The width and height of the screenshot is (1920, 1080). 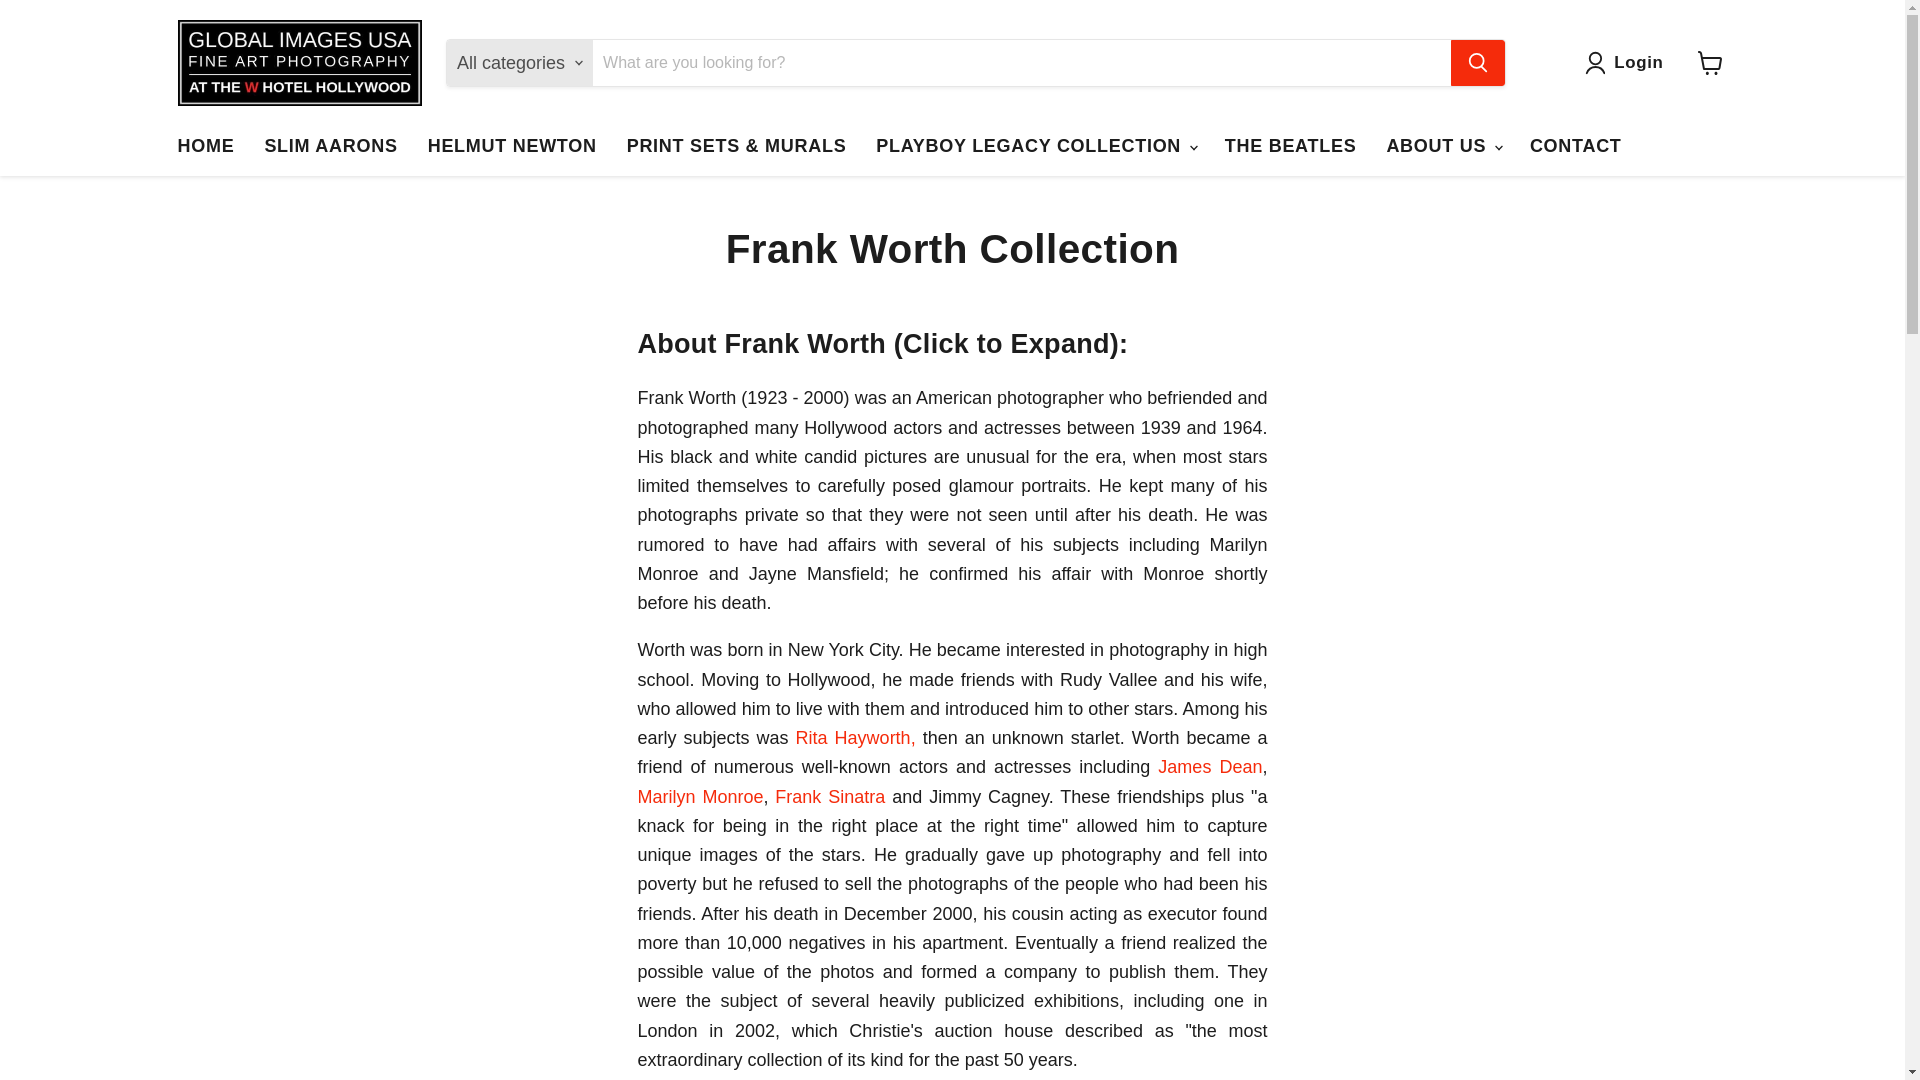 I want to click on CONTACT, so click(x=1576, y=146).